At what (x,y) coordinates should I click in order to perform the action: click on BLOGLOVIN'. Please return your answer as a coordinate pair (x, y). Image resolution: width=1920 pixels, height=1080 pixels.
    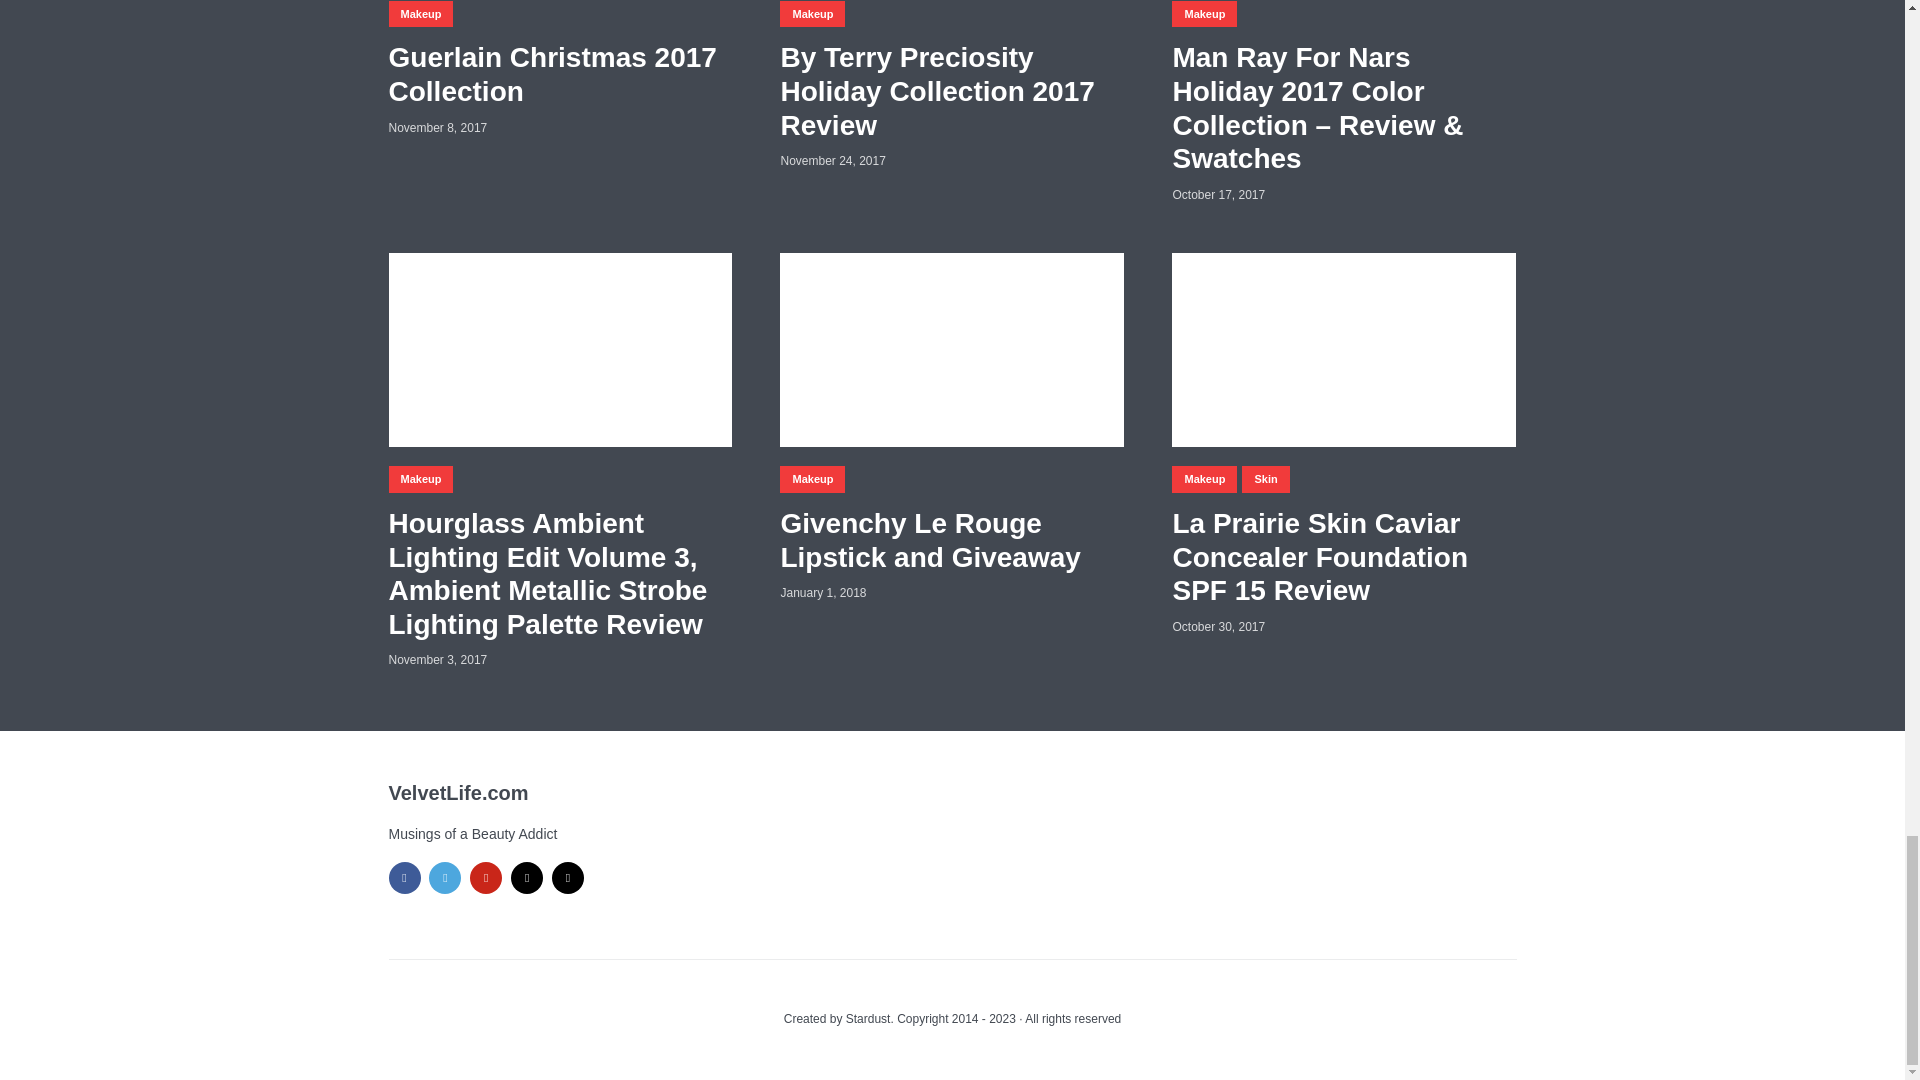
    Looking at the image, I should click on (526, 878).